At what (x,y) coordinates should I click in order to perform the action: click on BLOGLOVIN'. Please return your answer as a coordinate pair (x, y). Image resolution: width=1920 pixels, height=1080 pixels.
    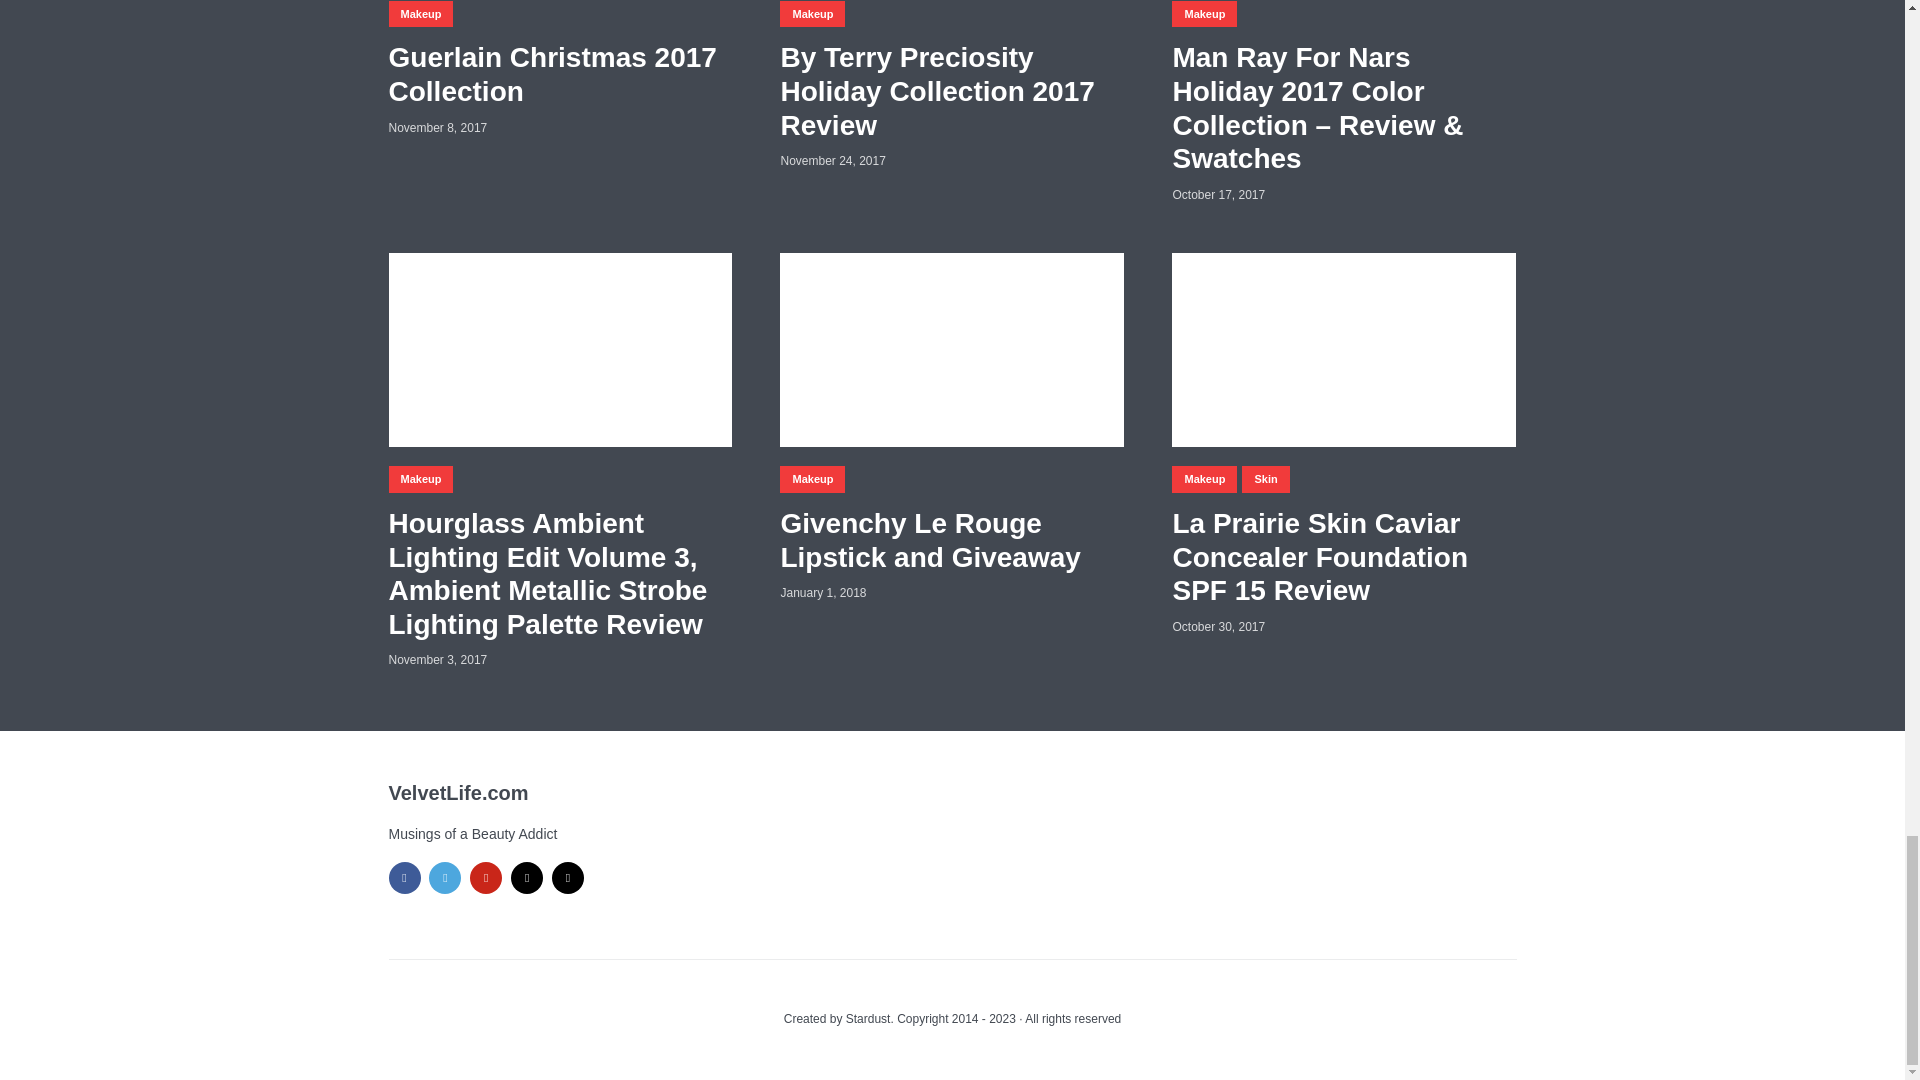
    Looking at the image, I should click on (526, 878).